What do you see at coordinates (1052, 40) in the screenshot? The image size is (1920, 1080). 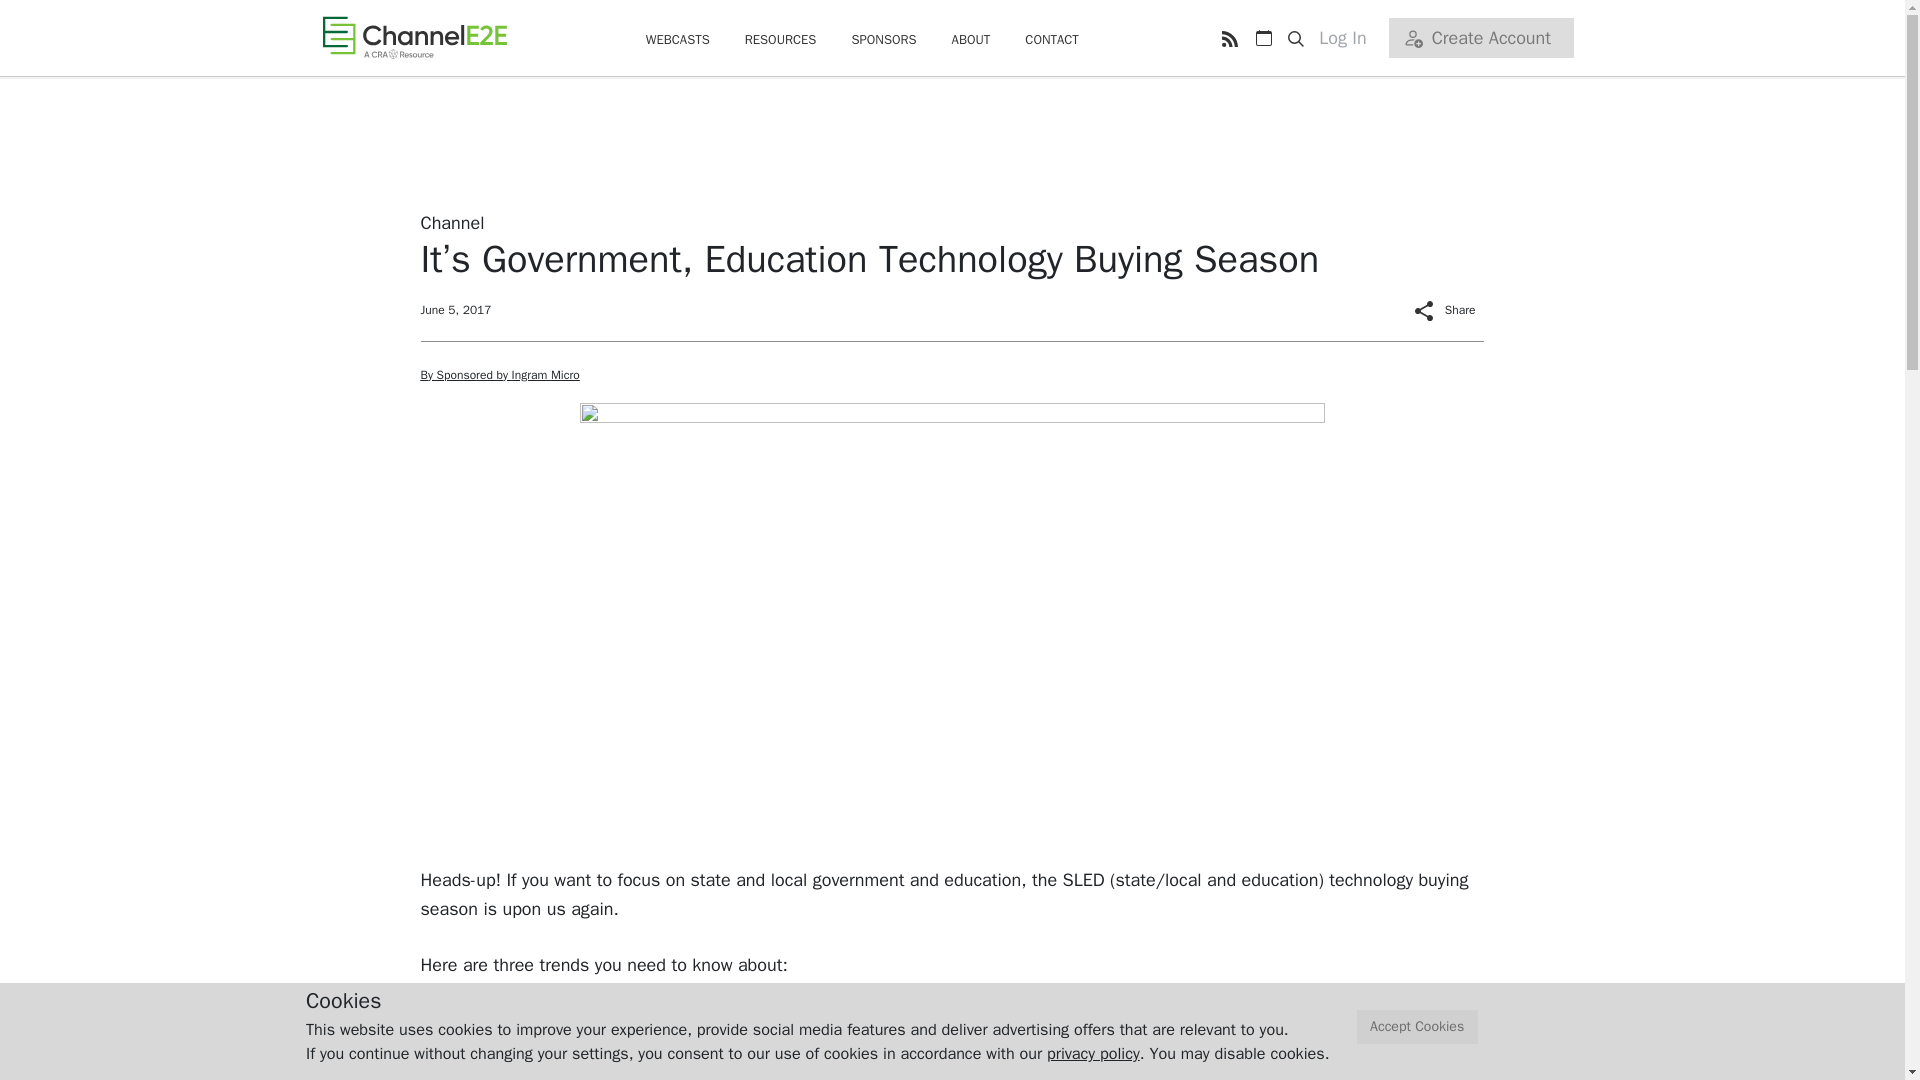 I see `CONTACT` at bounding box center [1052, 40].